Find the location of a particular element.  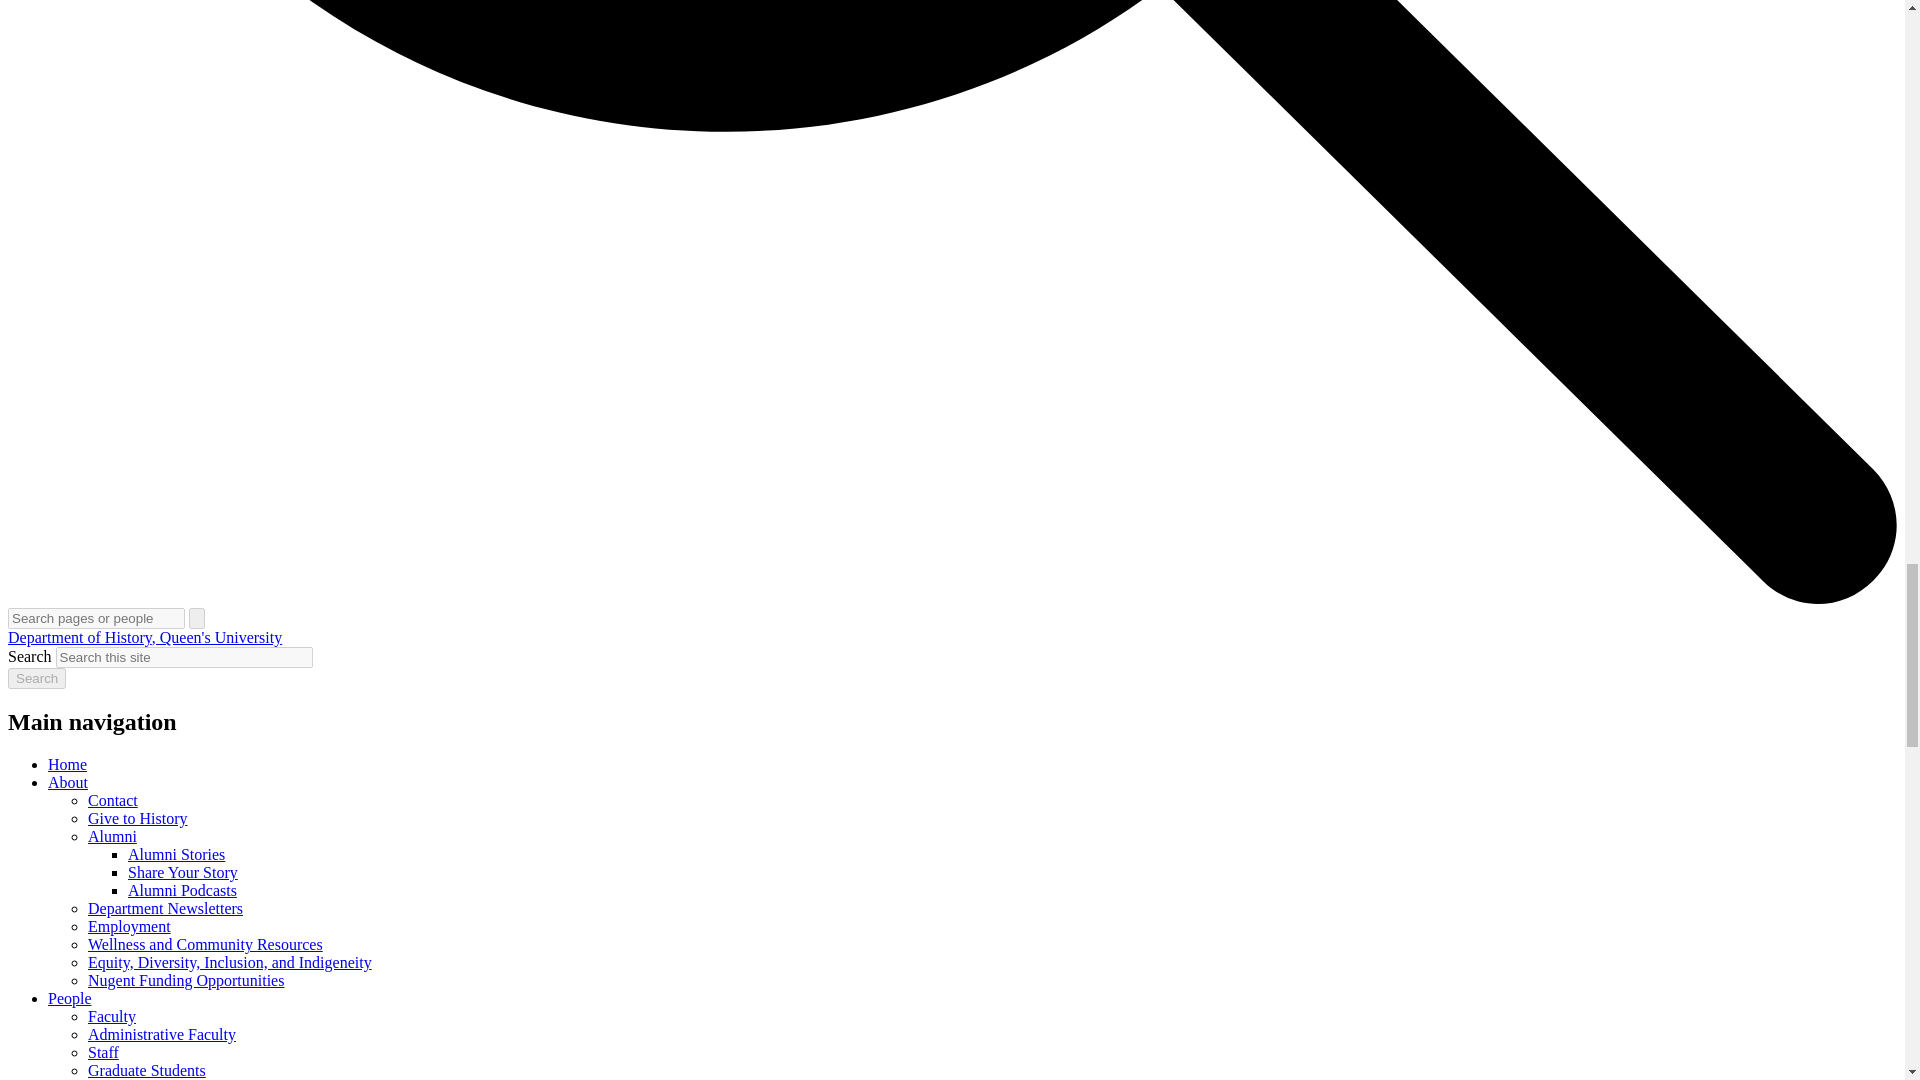

Give to History is located at coordinates (138, 818).